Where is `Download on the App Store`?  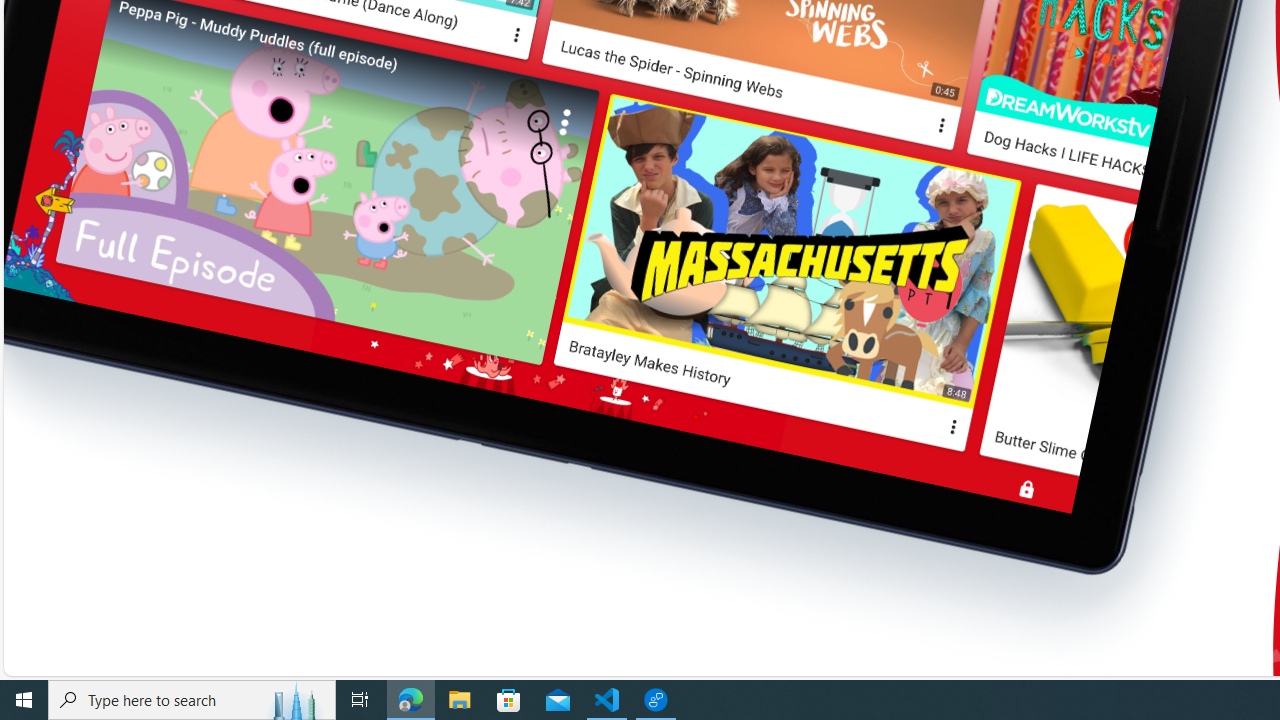 Download on the App Store is located at coordinates (828, 40).